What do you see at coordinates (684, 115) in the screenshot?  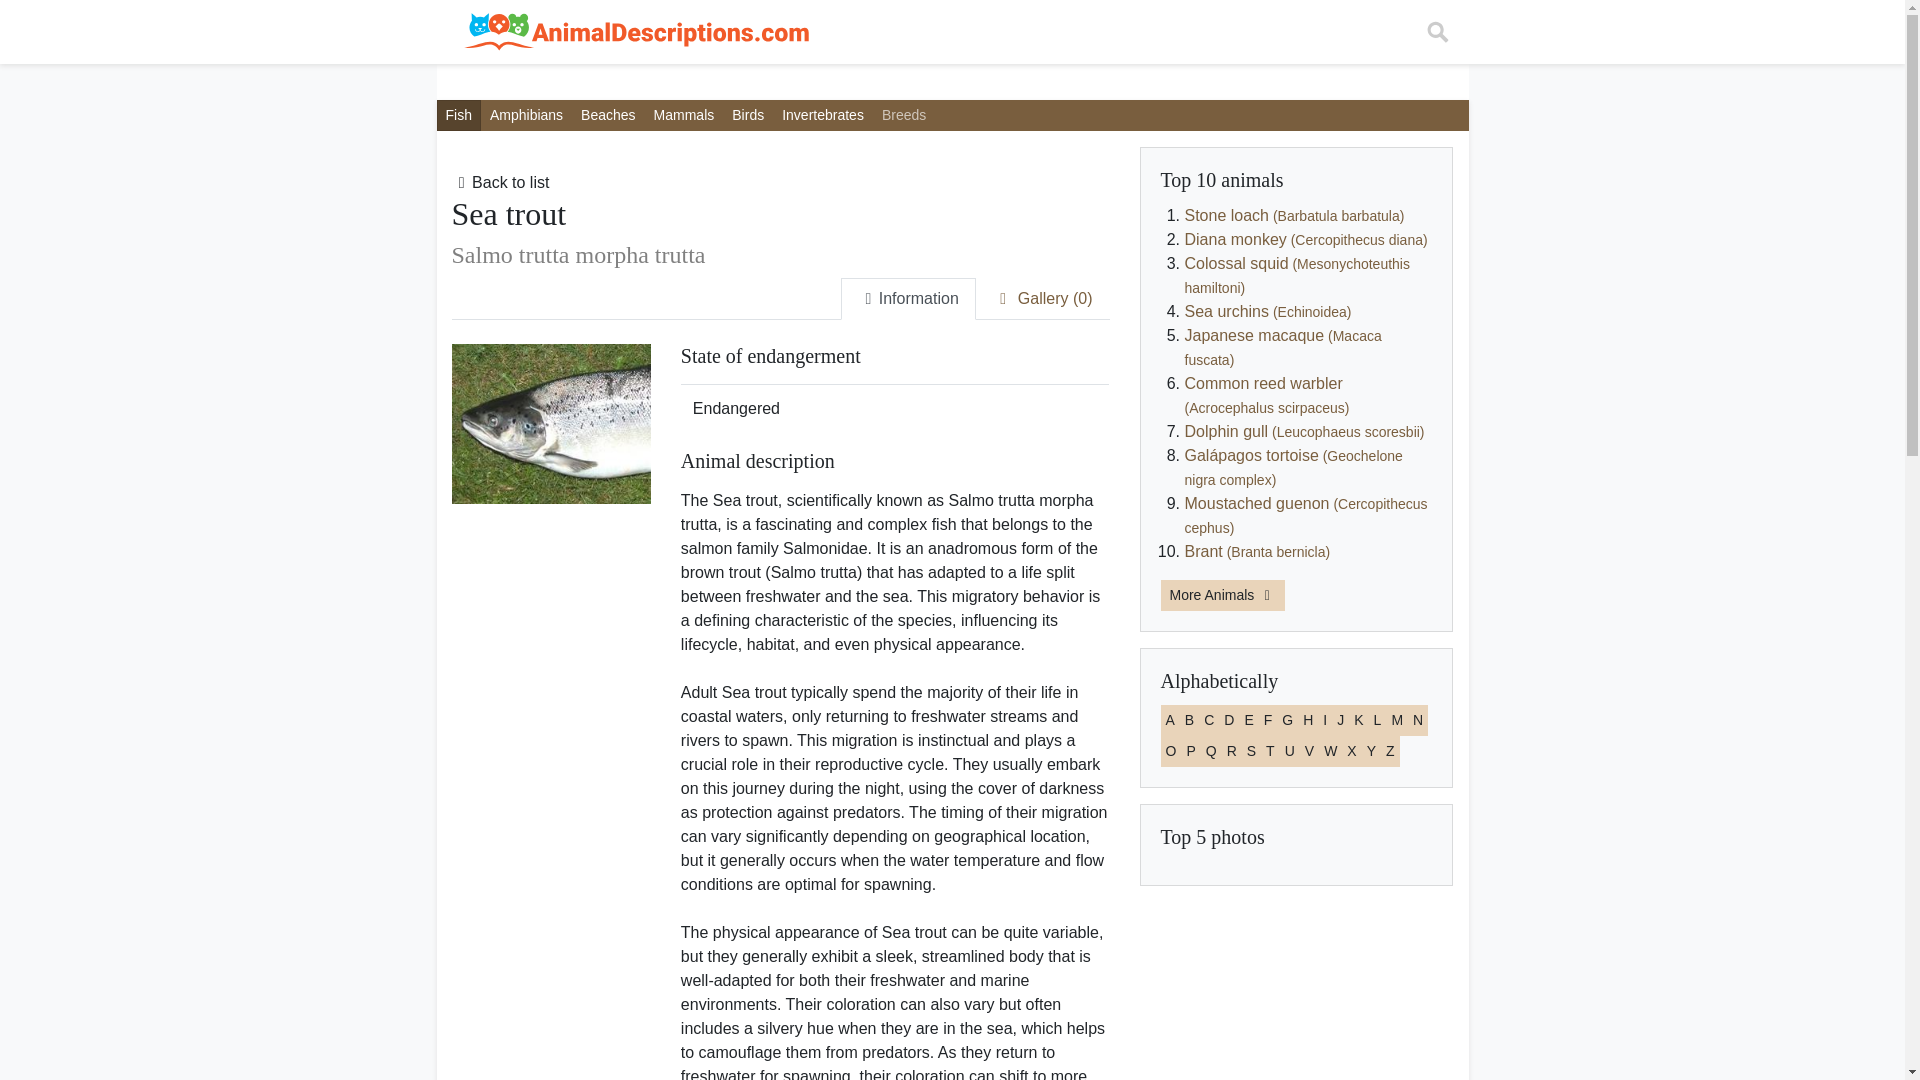 I see `Mammals` at bounding box center [684, 115].